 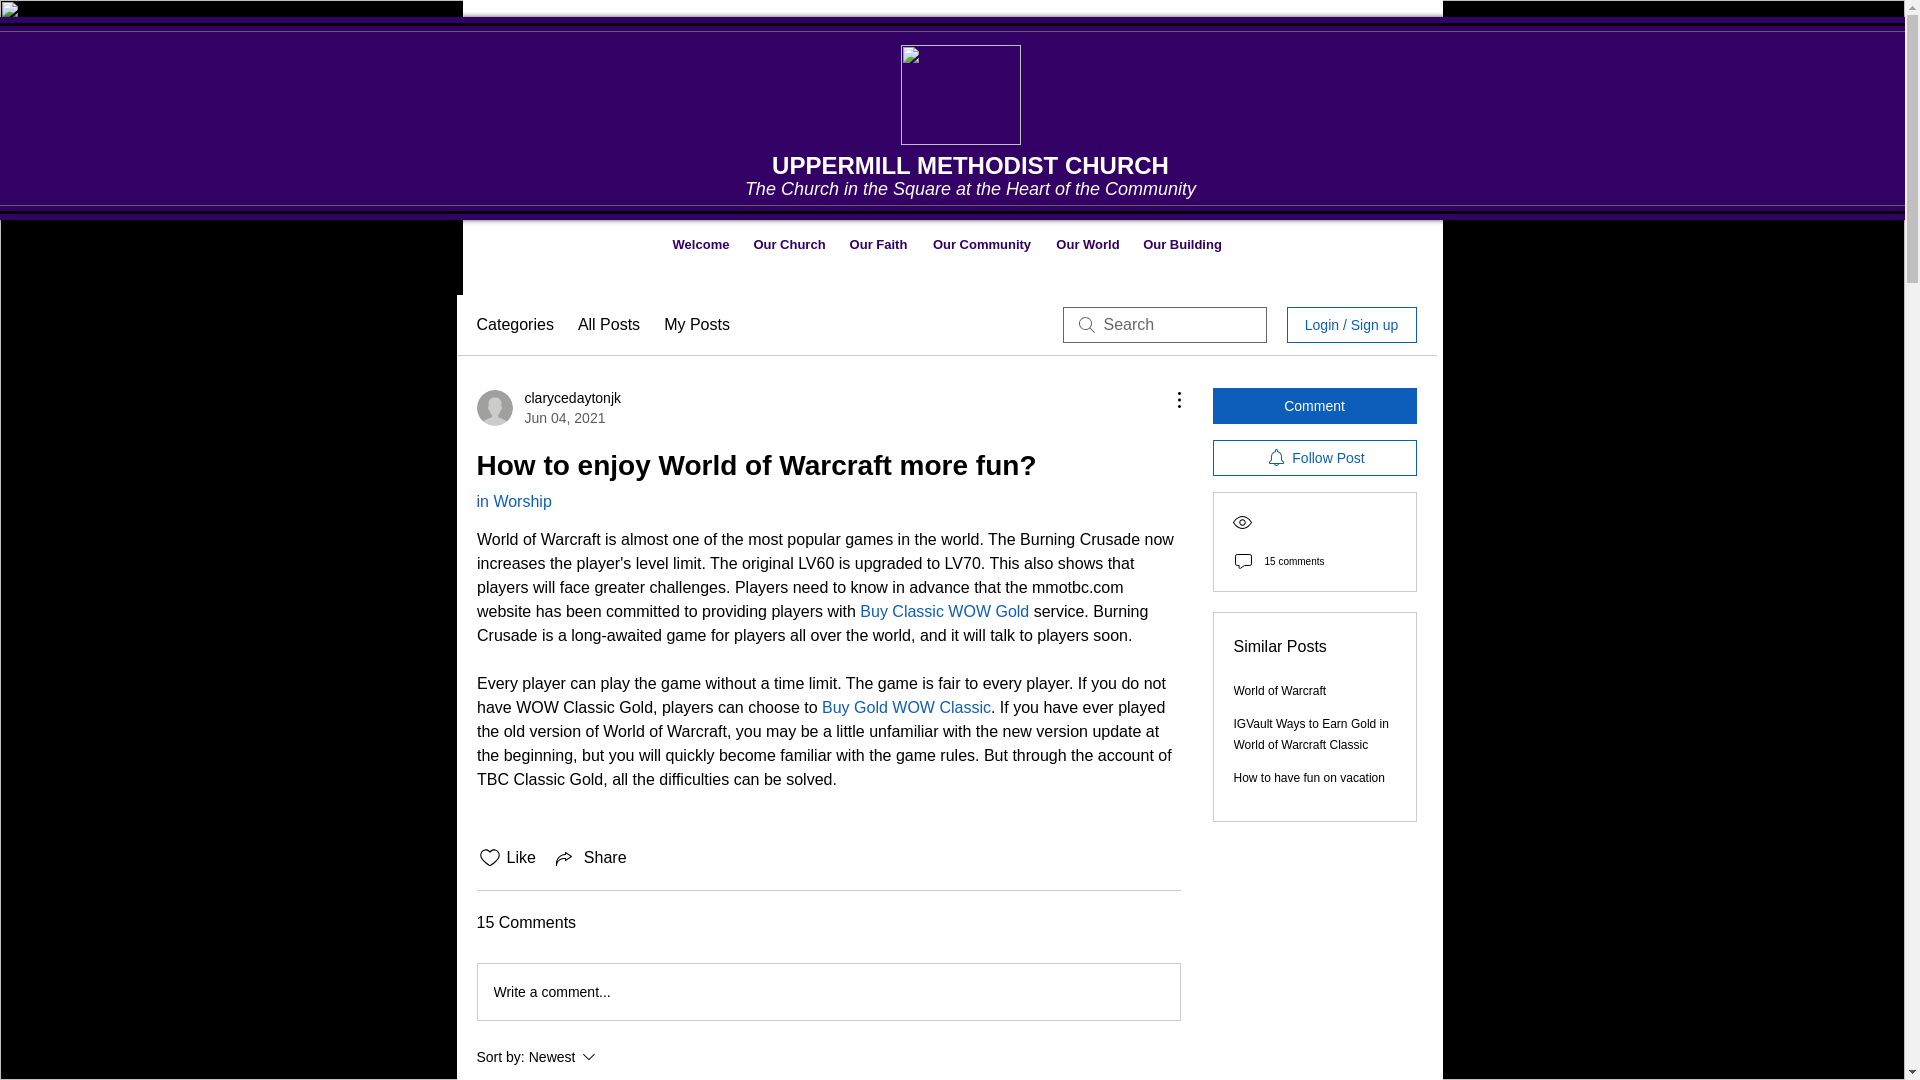 What do you see at coordinates (616, 1057) in the screenshot?
I see `My Posts` at bounding box center [616, 1057].